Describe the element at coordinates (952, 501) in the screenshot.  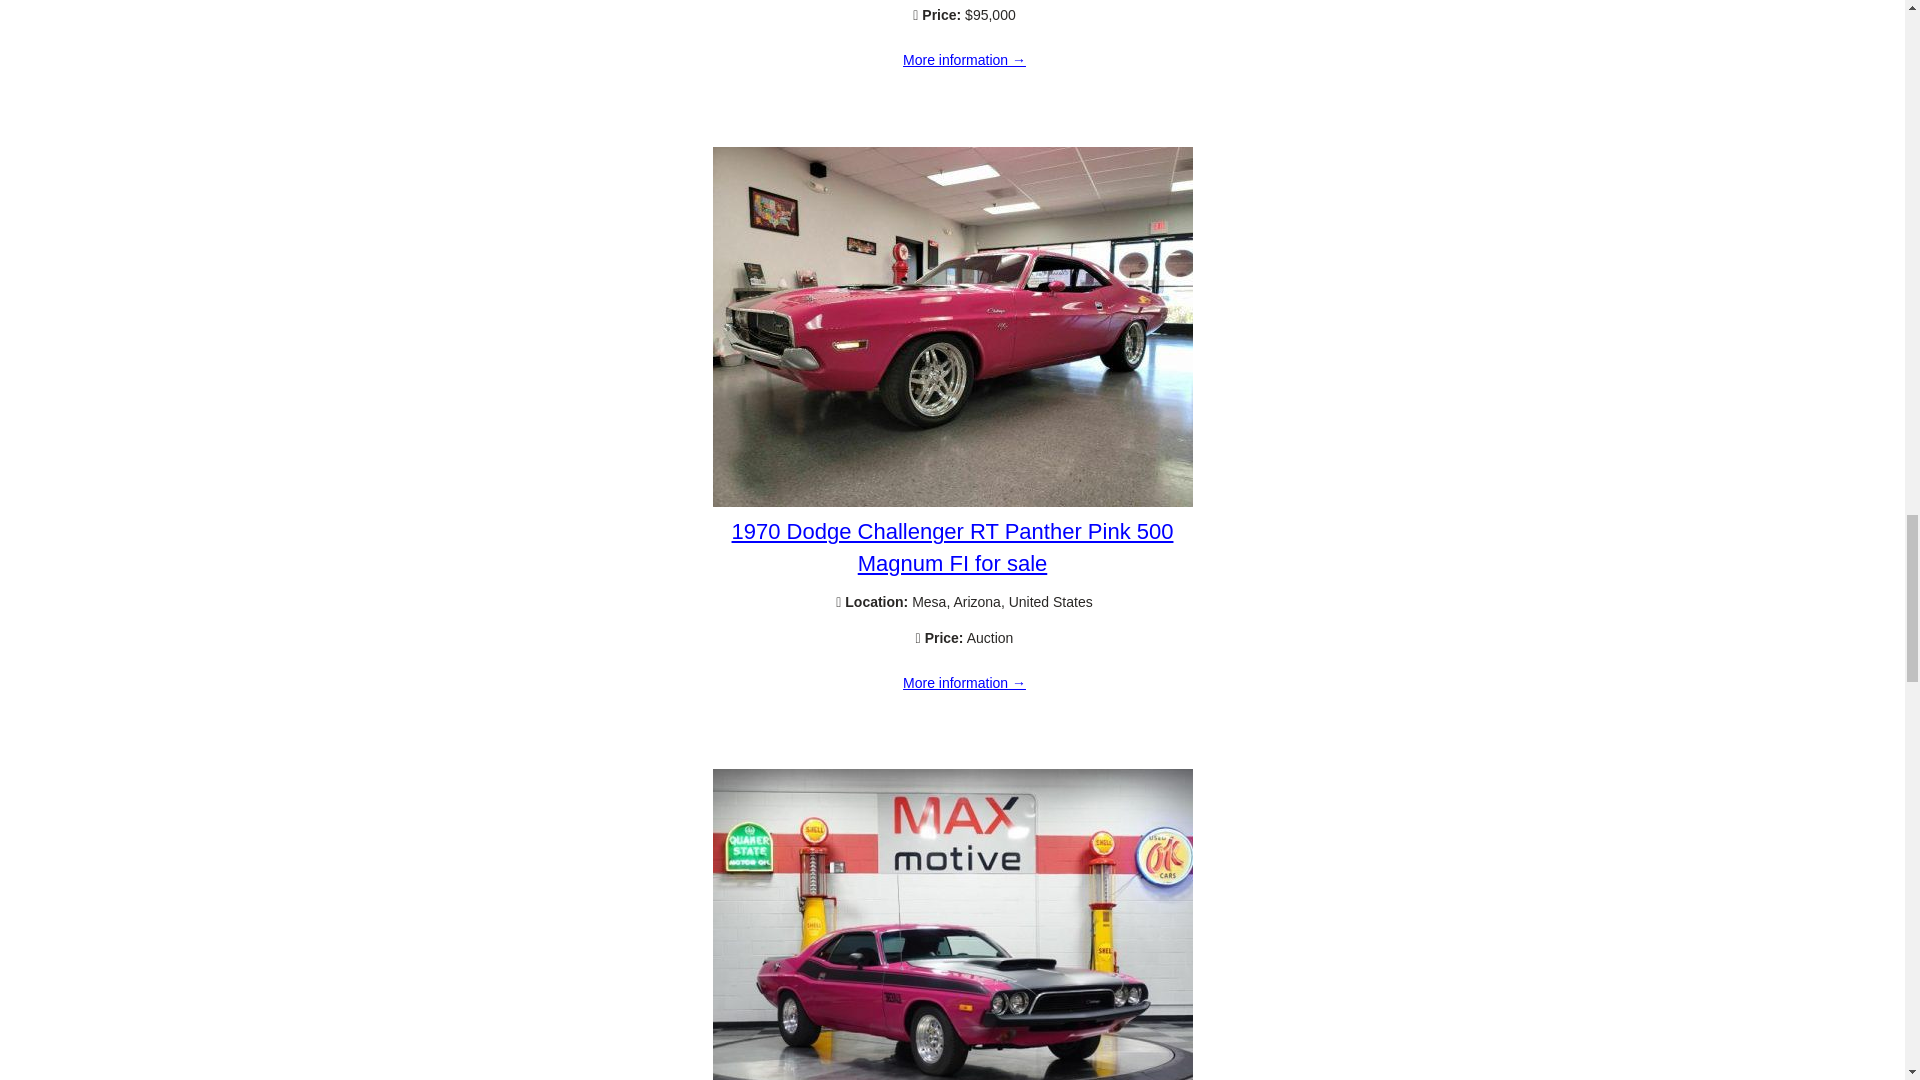
I see `1970 Dodge Challenger RT Panther Pink 500 Magnum FI for sale` at that location.